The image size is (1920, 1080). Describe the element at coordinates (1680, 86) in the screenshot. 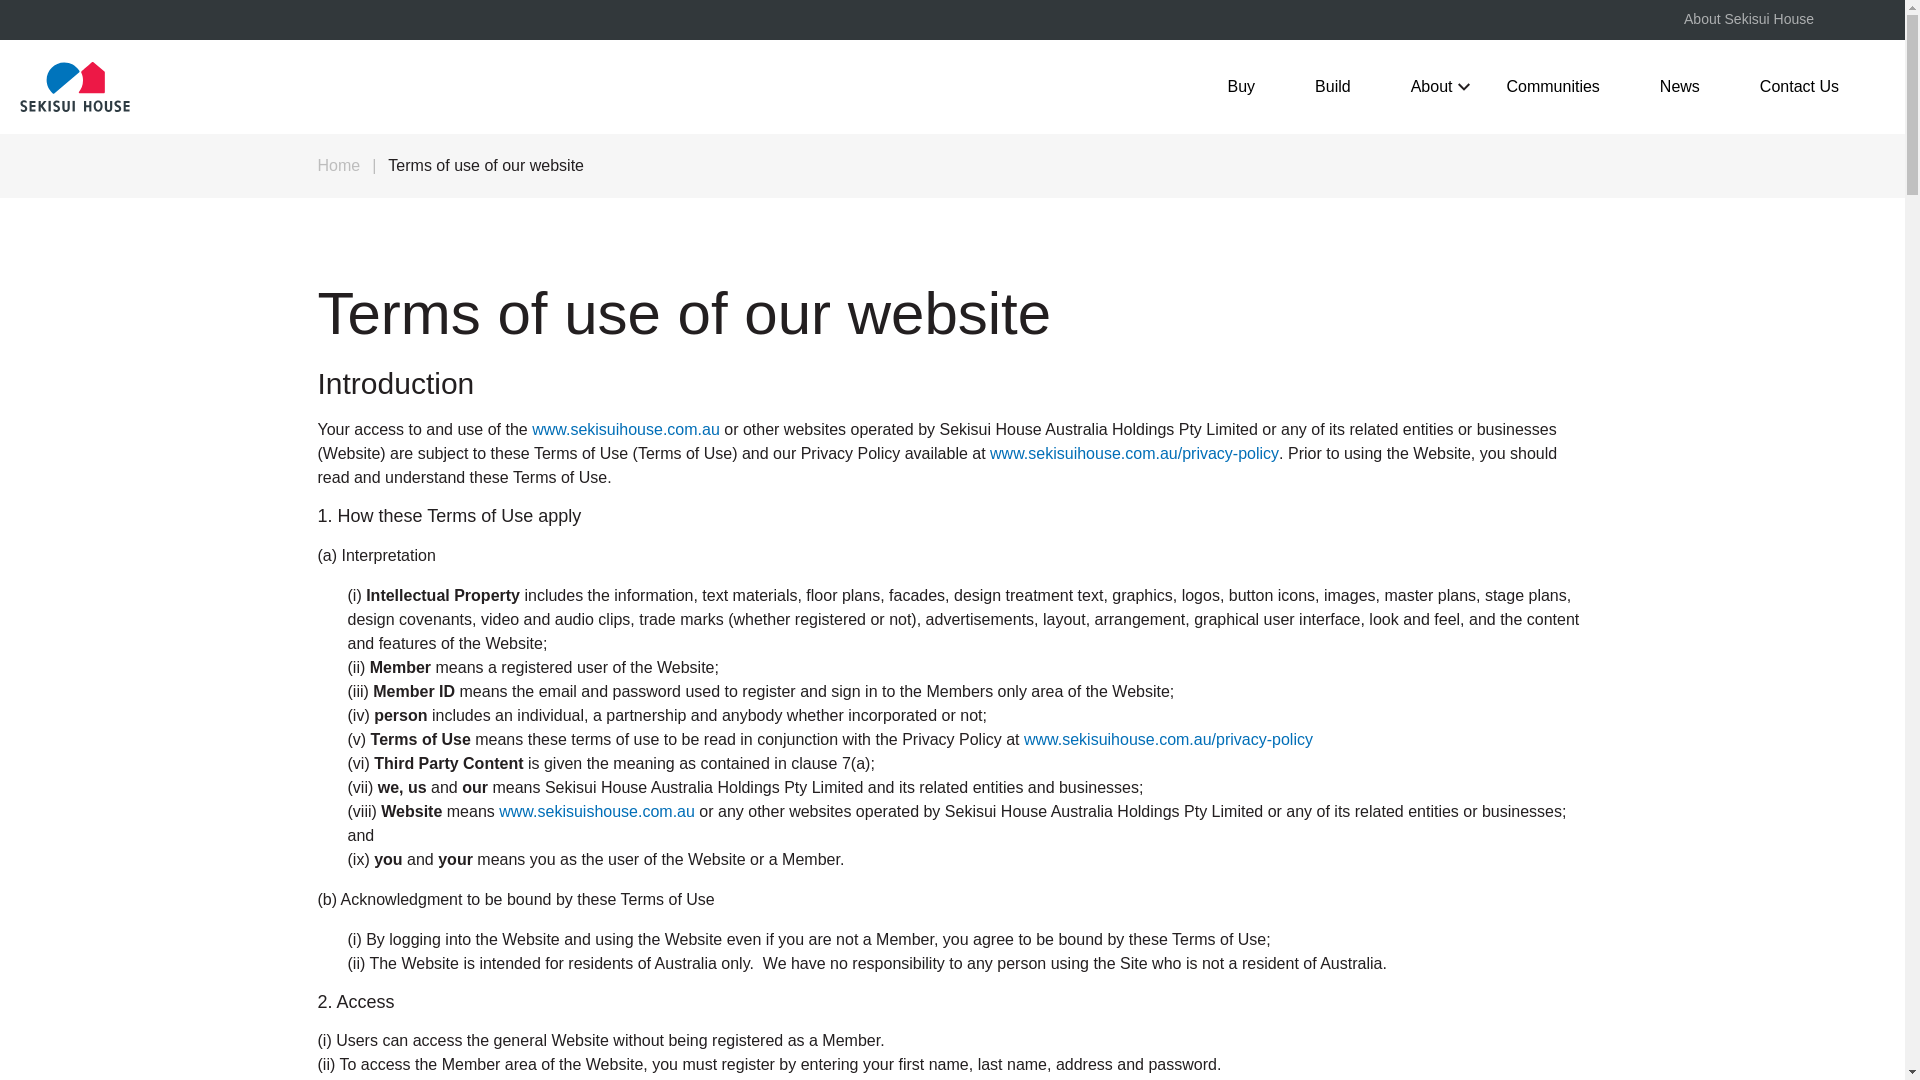

I see `News` at that location.